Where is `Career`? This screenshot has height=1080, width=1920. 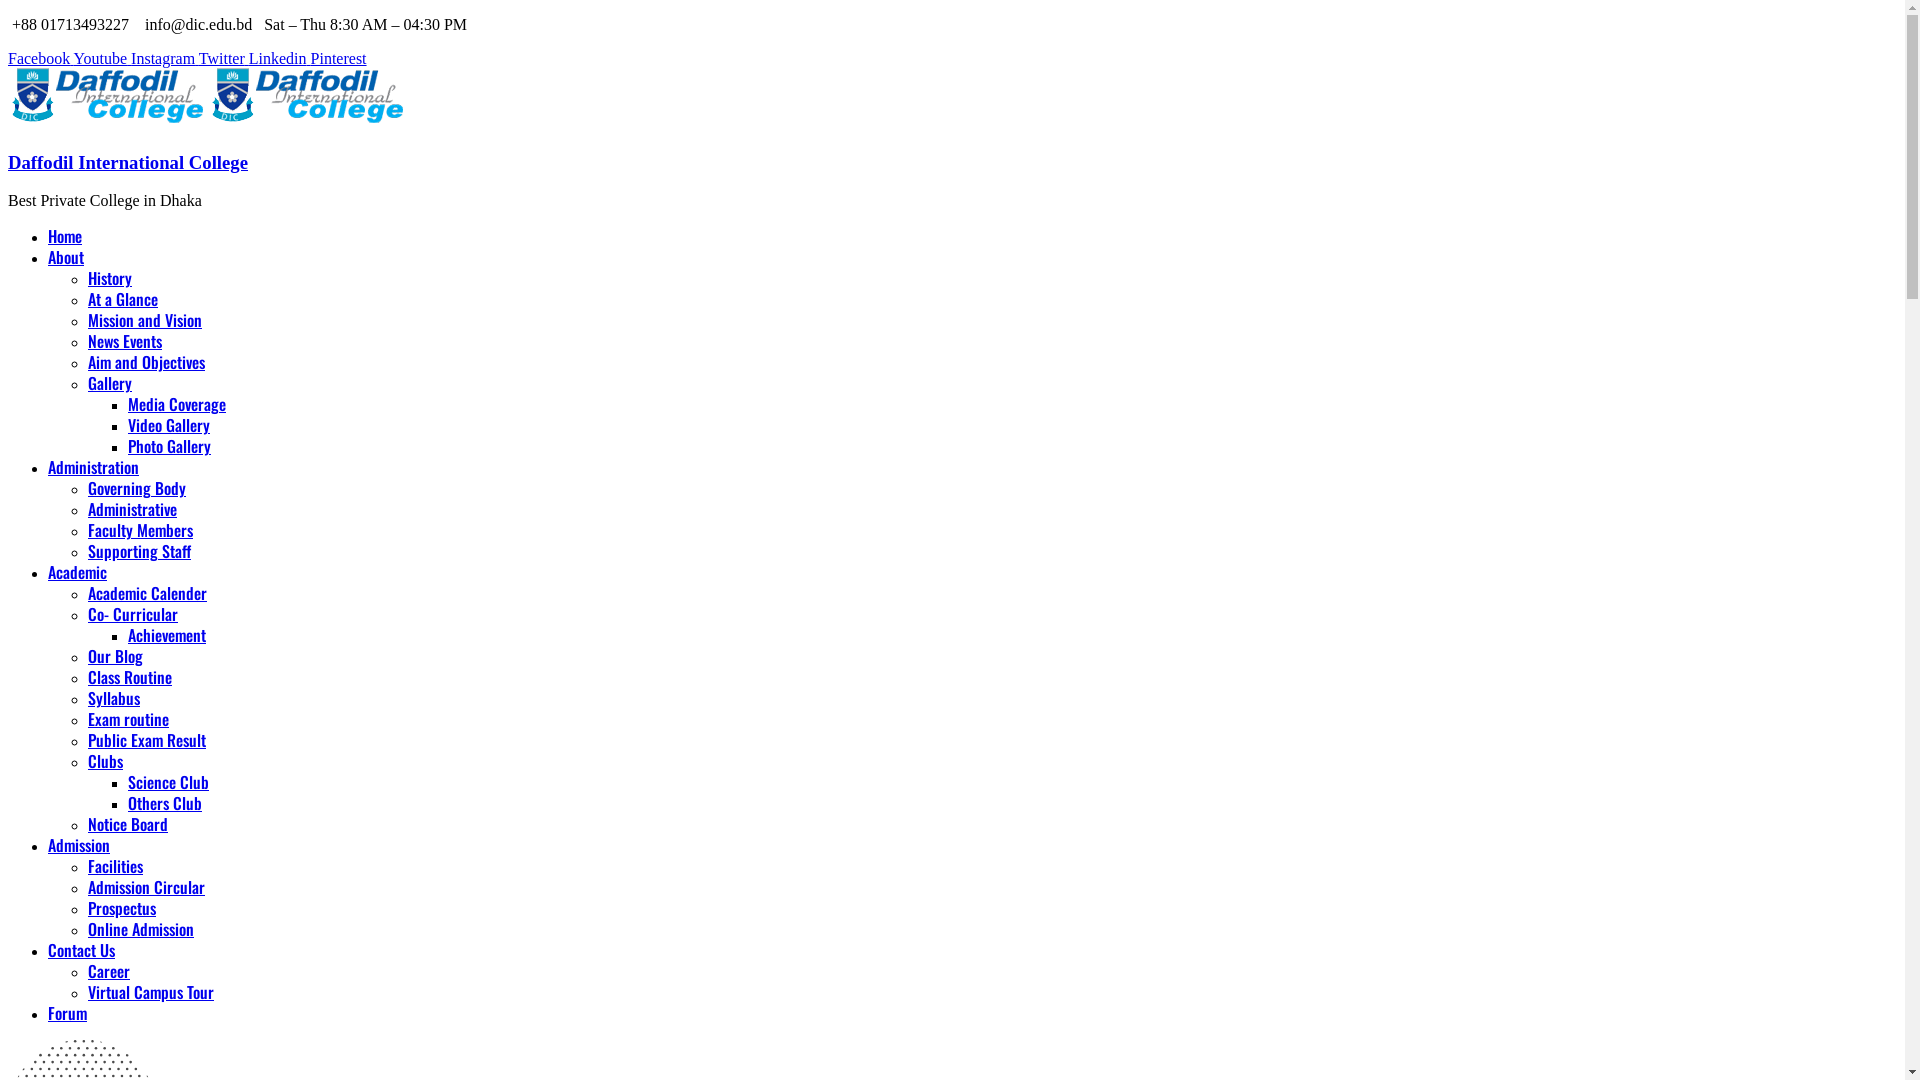
Career is located at coordinates (109, 972).